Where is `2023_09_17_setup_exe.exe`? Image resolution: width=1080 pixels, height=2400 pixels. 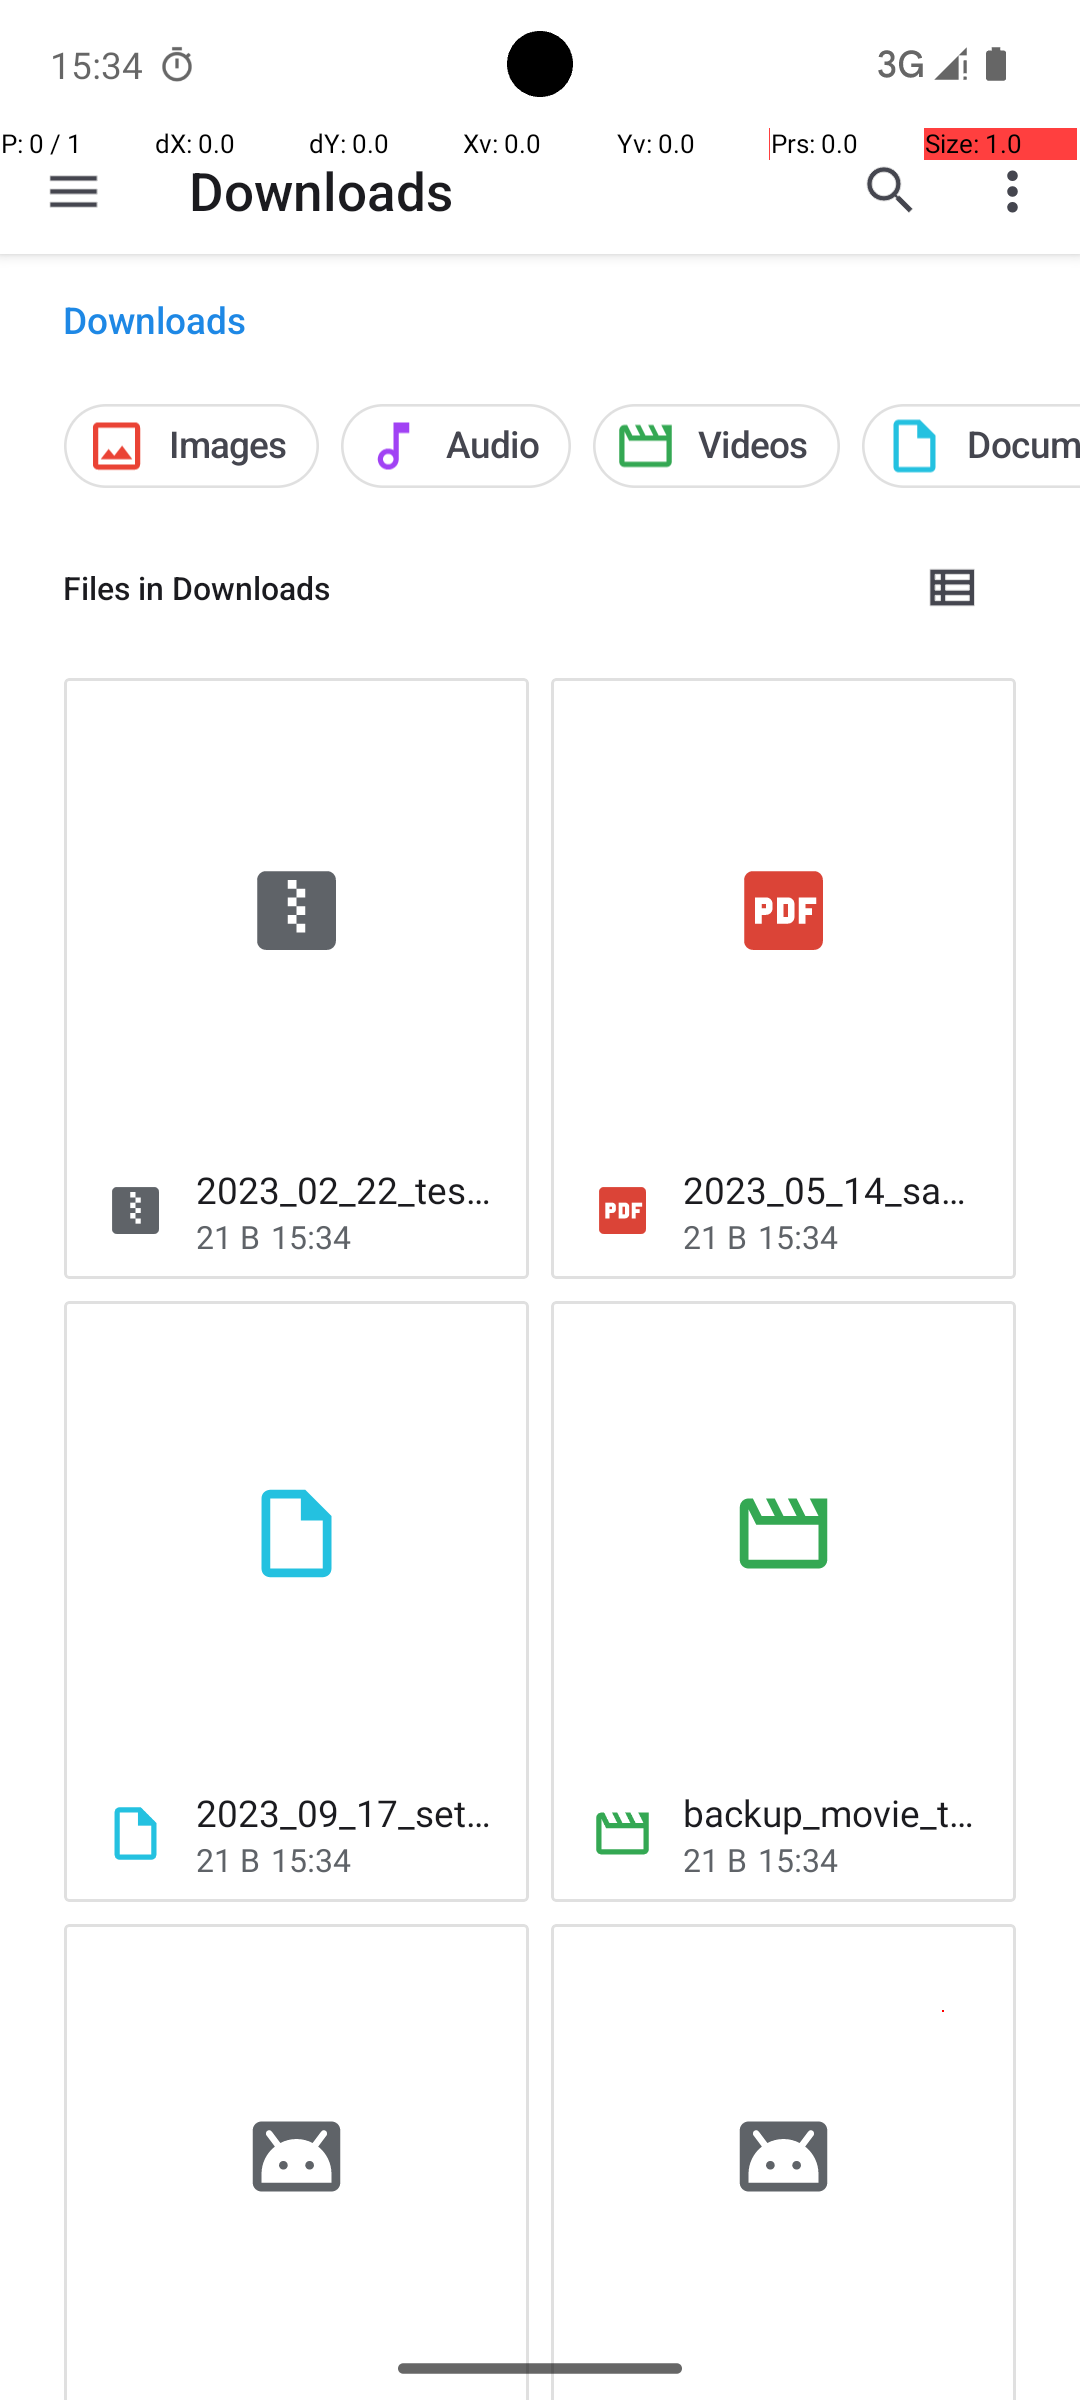
2023_09_17_setup_exe.exe is located at coordinates (346, 1812).